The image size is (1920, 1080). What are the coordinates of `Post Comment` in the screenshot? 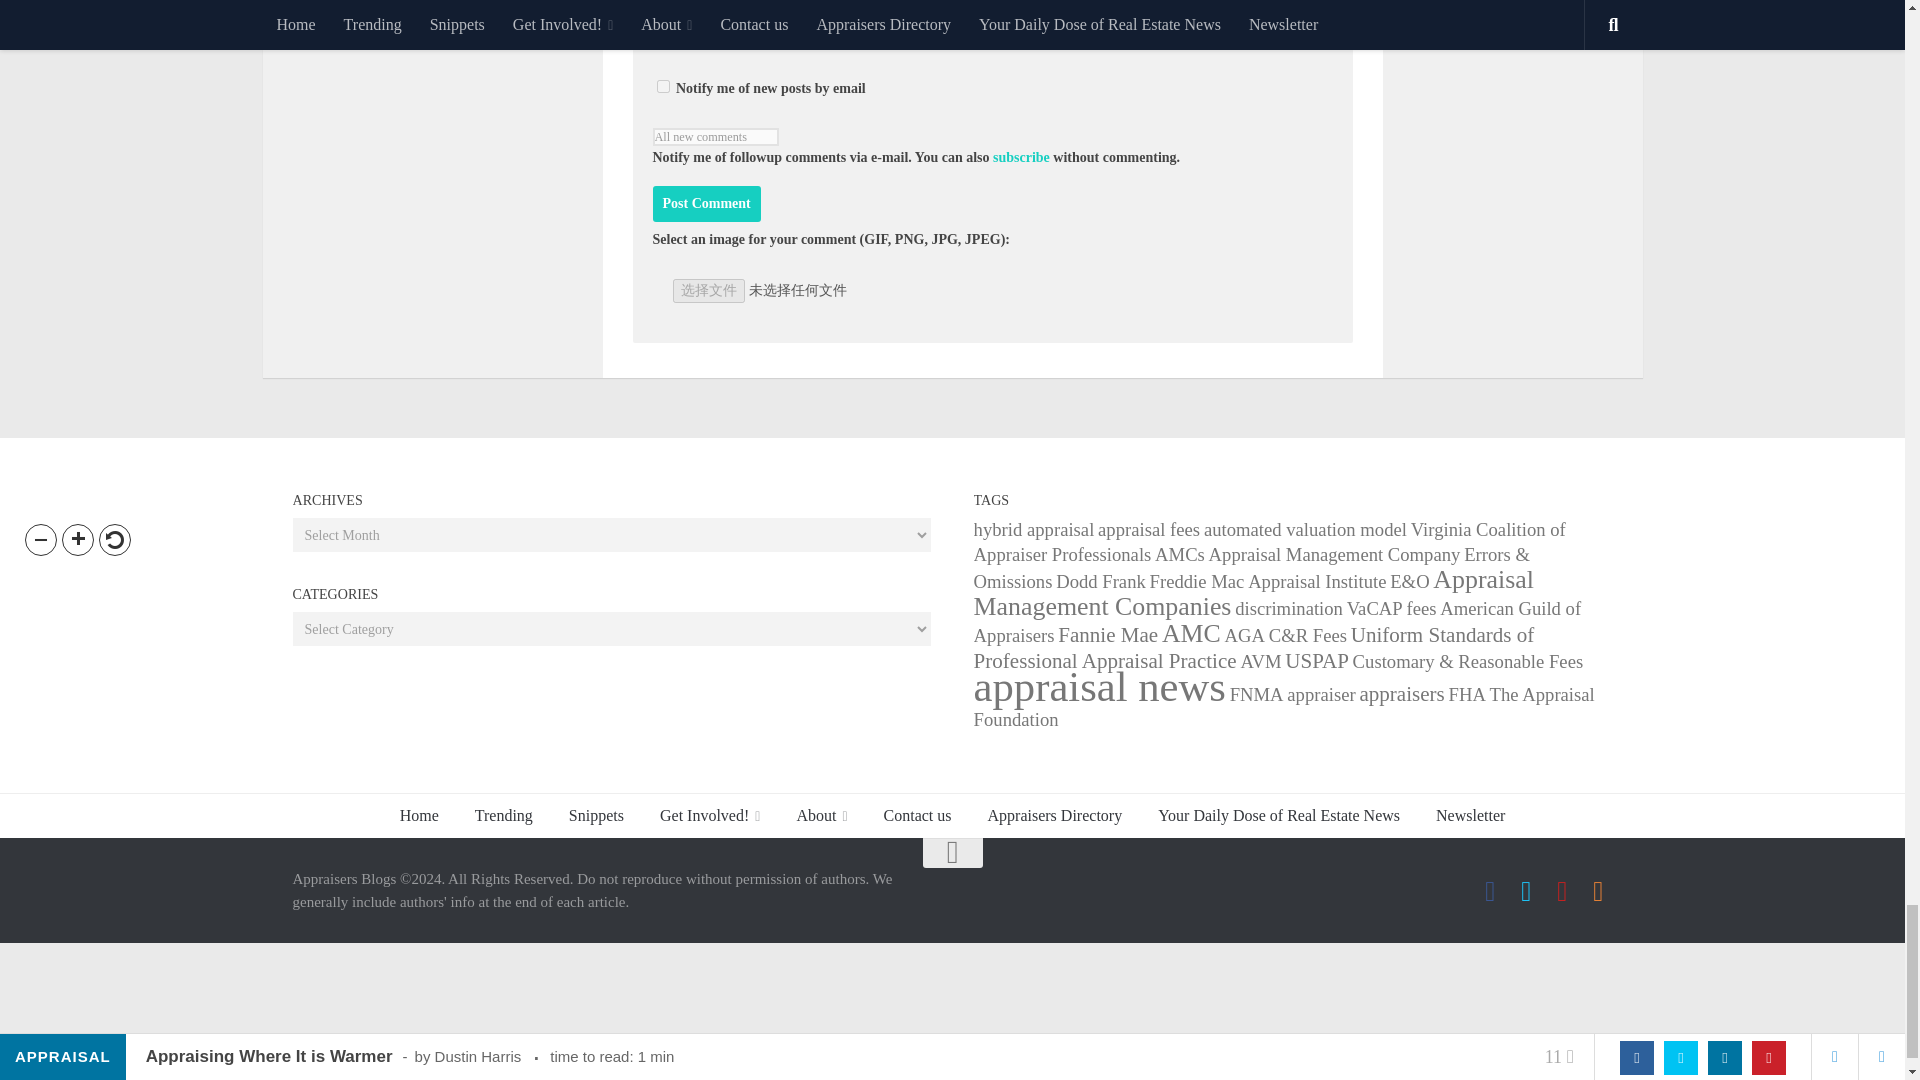 It's located at (706, 204).